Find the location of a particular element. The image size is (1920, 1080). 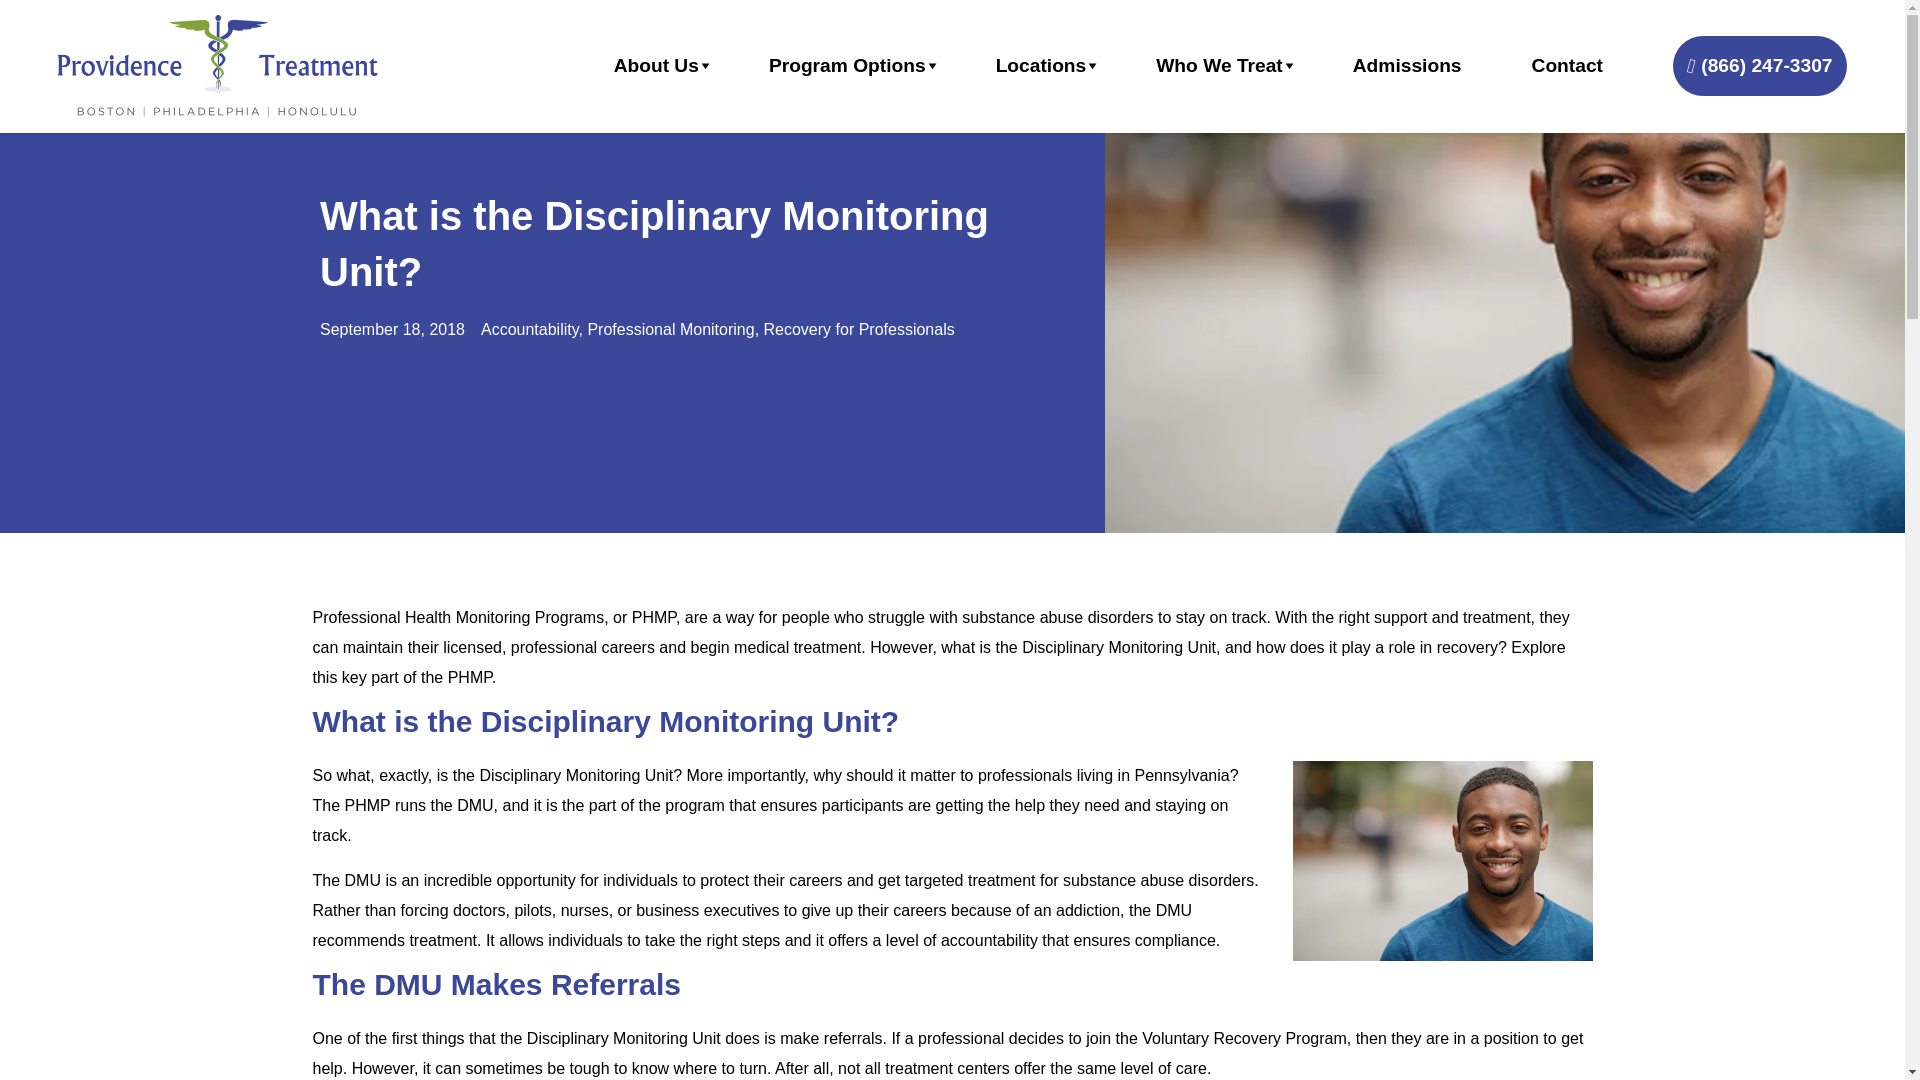

Program Options is located at coordinates (847, 66).